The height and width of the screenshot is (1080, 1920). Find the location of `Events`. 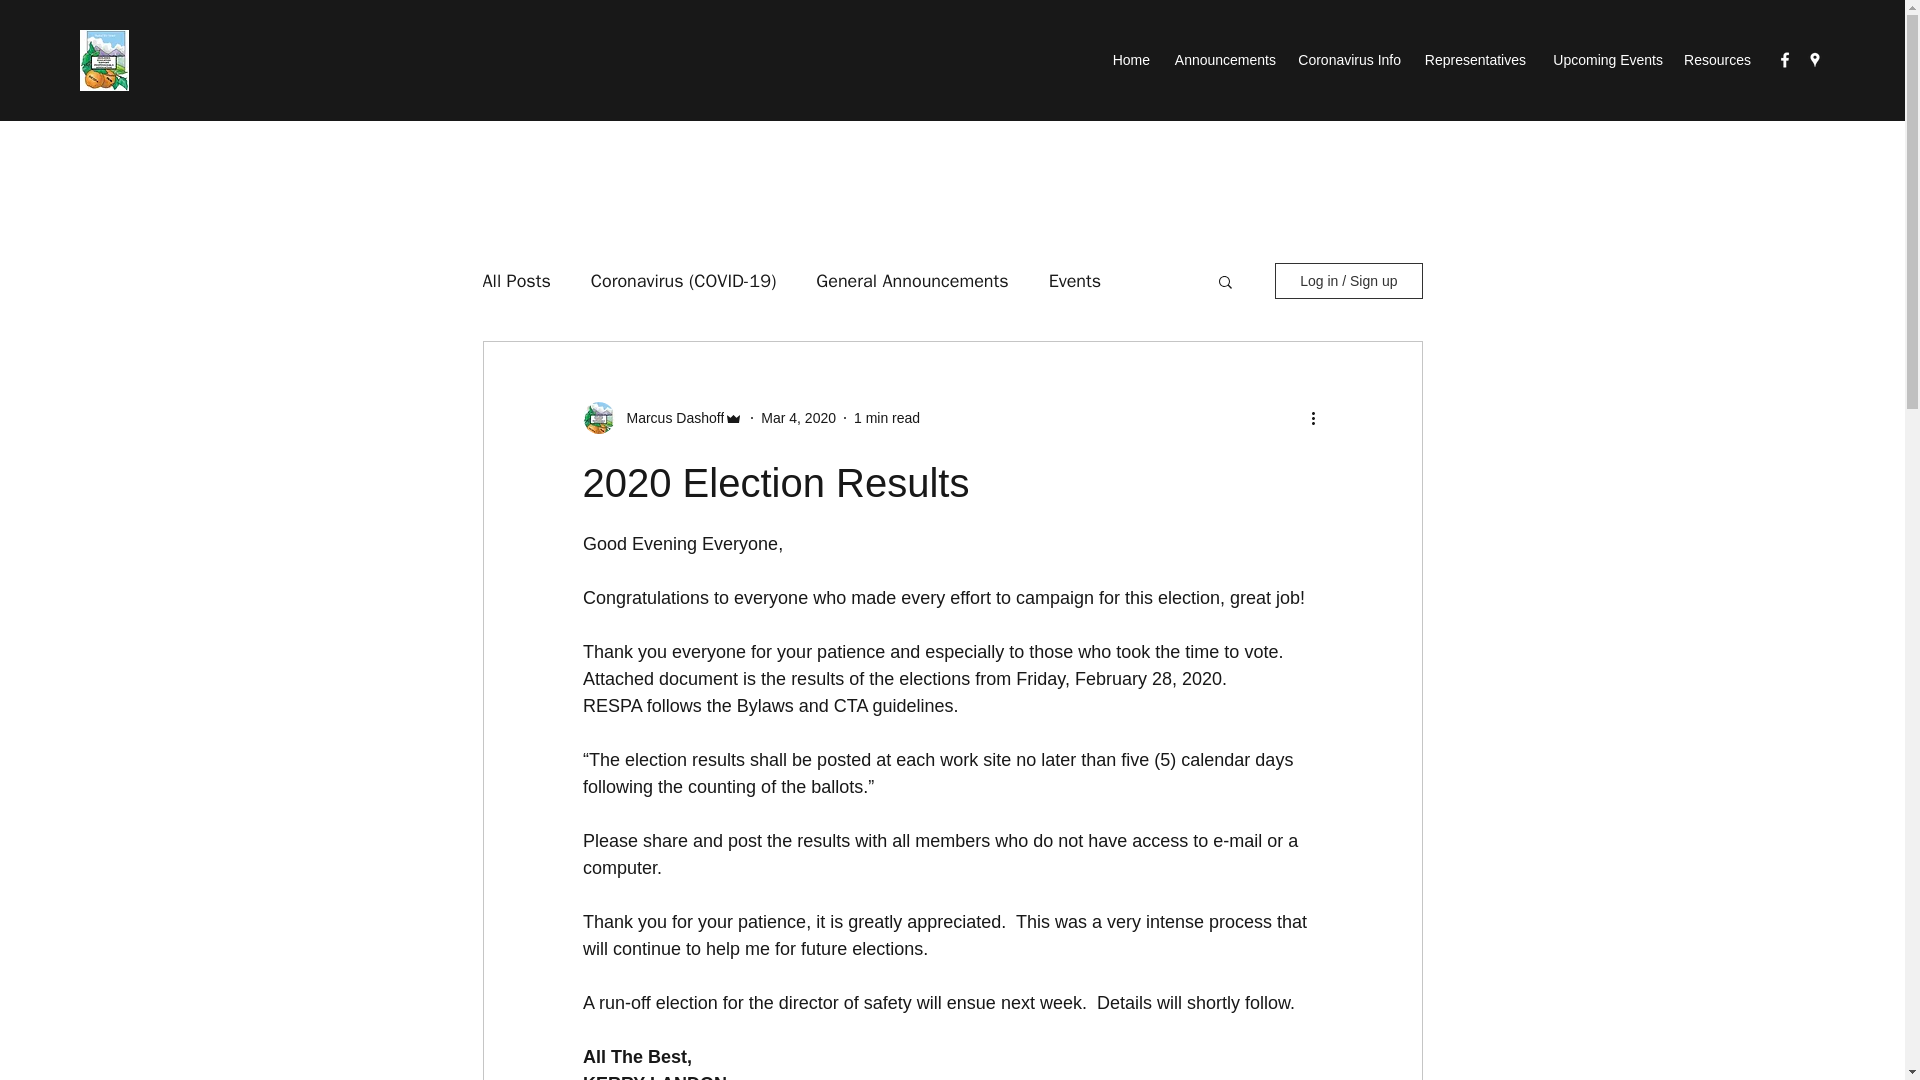

Events is located at coordinates (1075, 280).